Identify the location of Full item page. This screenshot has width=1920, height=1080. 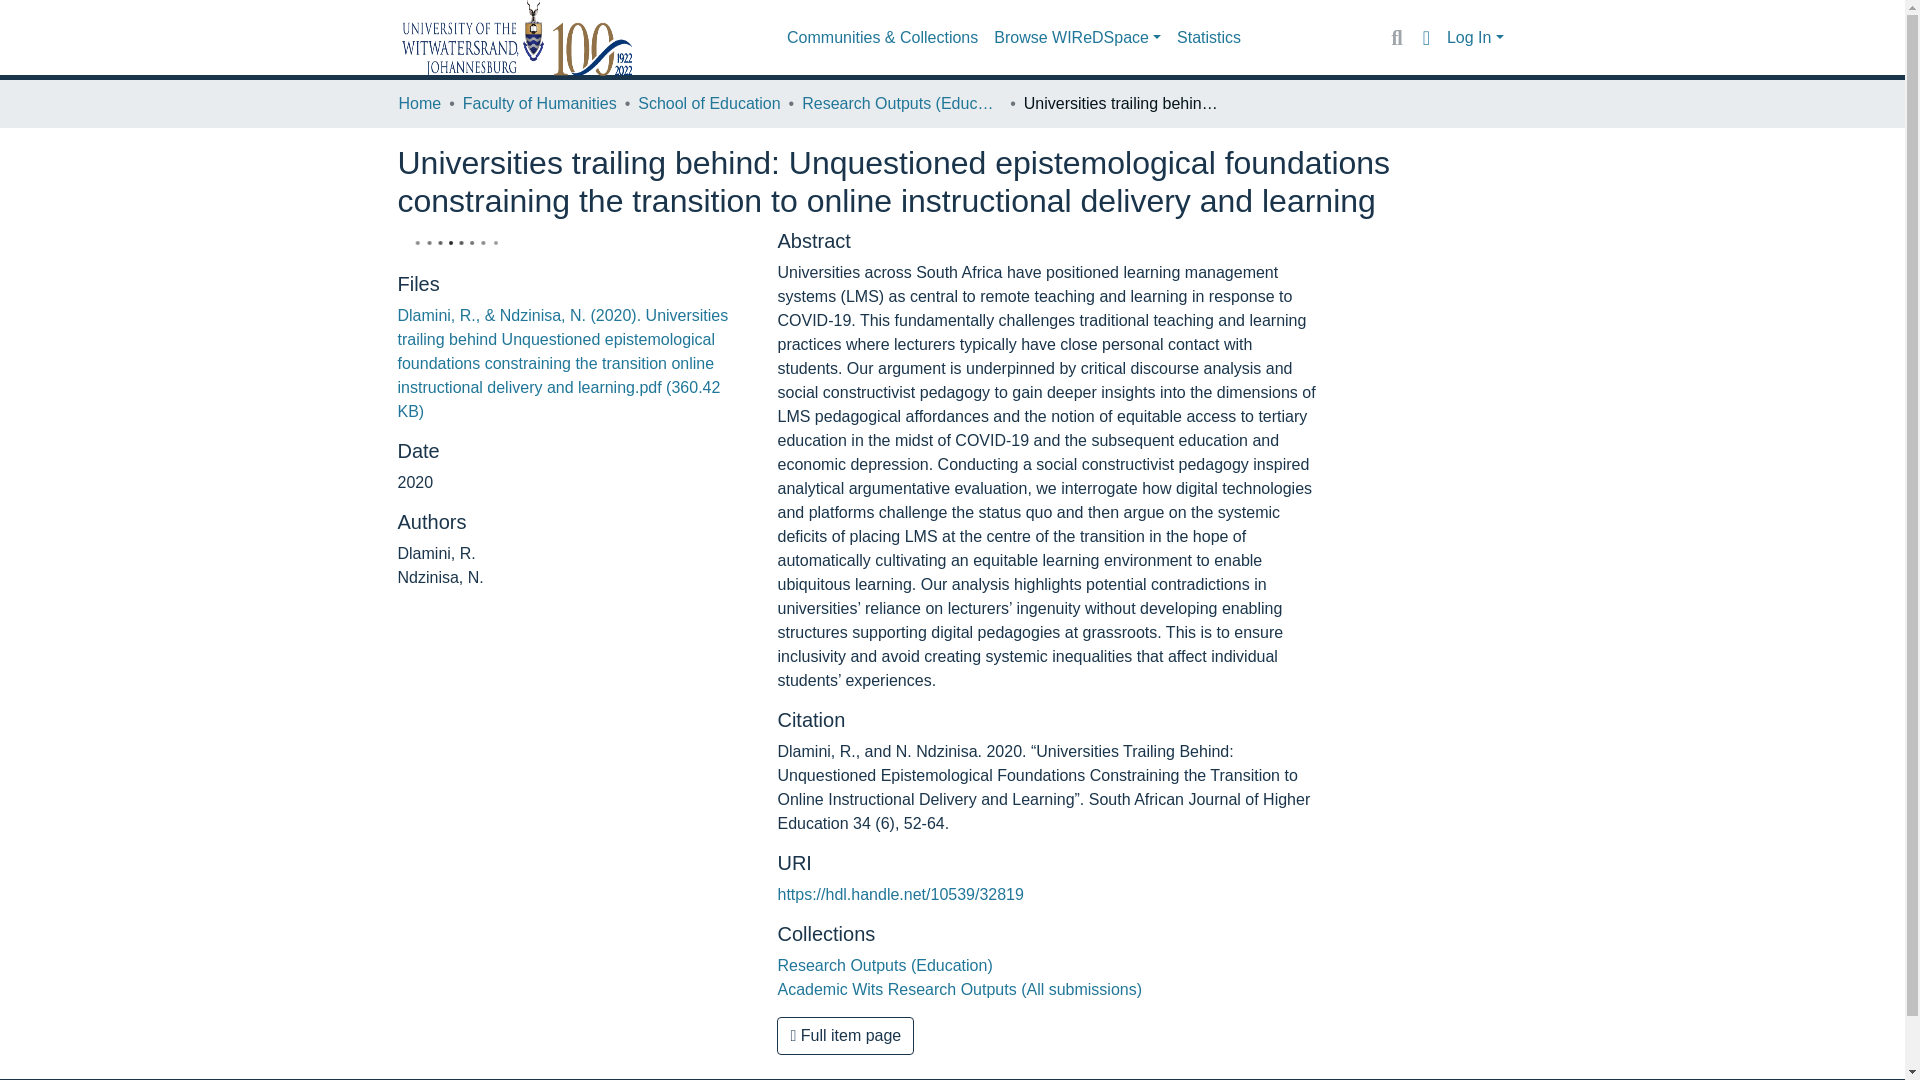
(845, 1036).